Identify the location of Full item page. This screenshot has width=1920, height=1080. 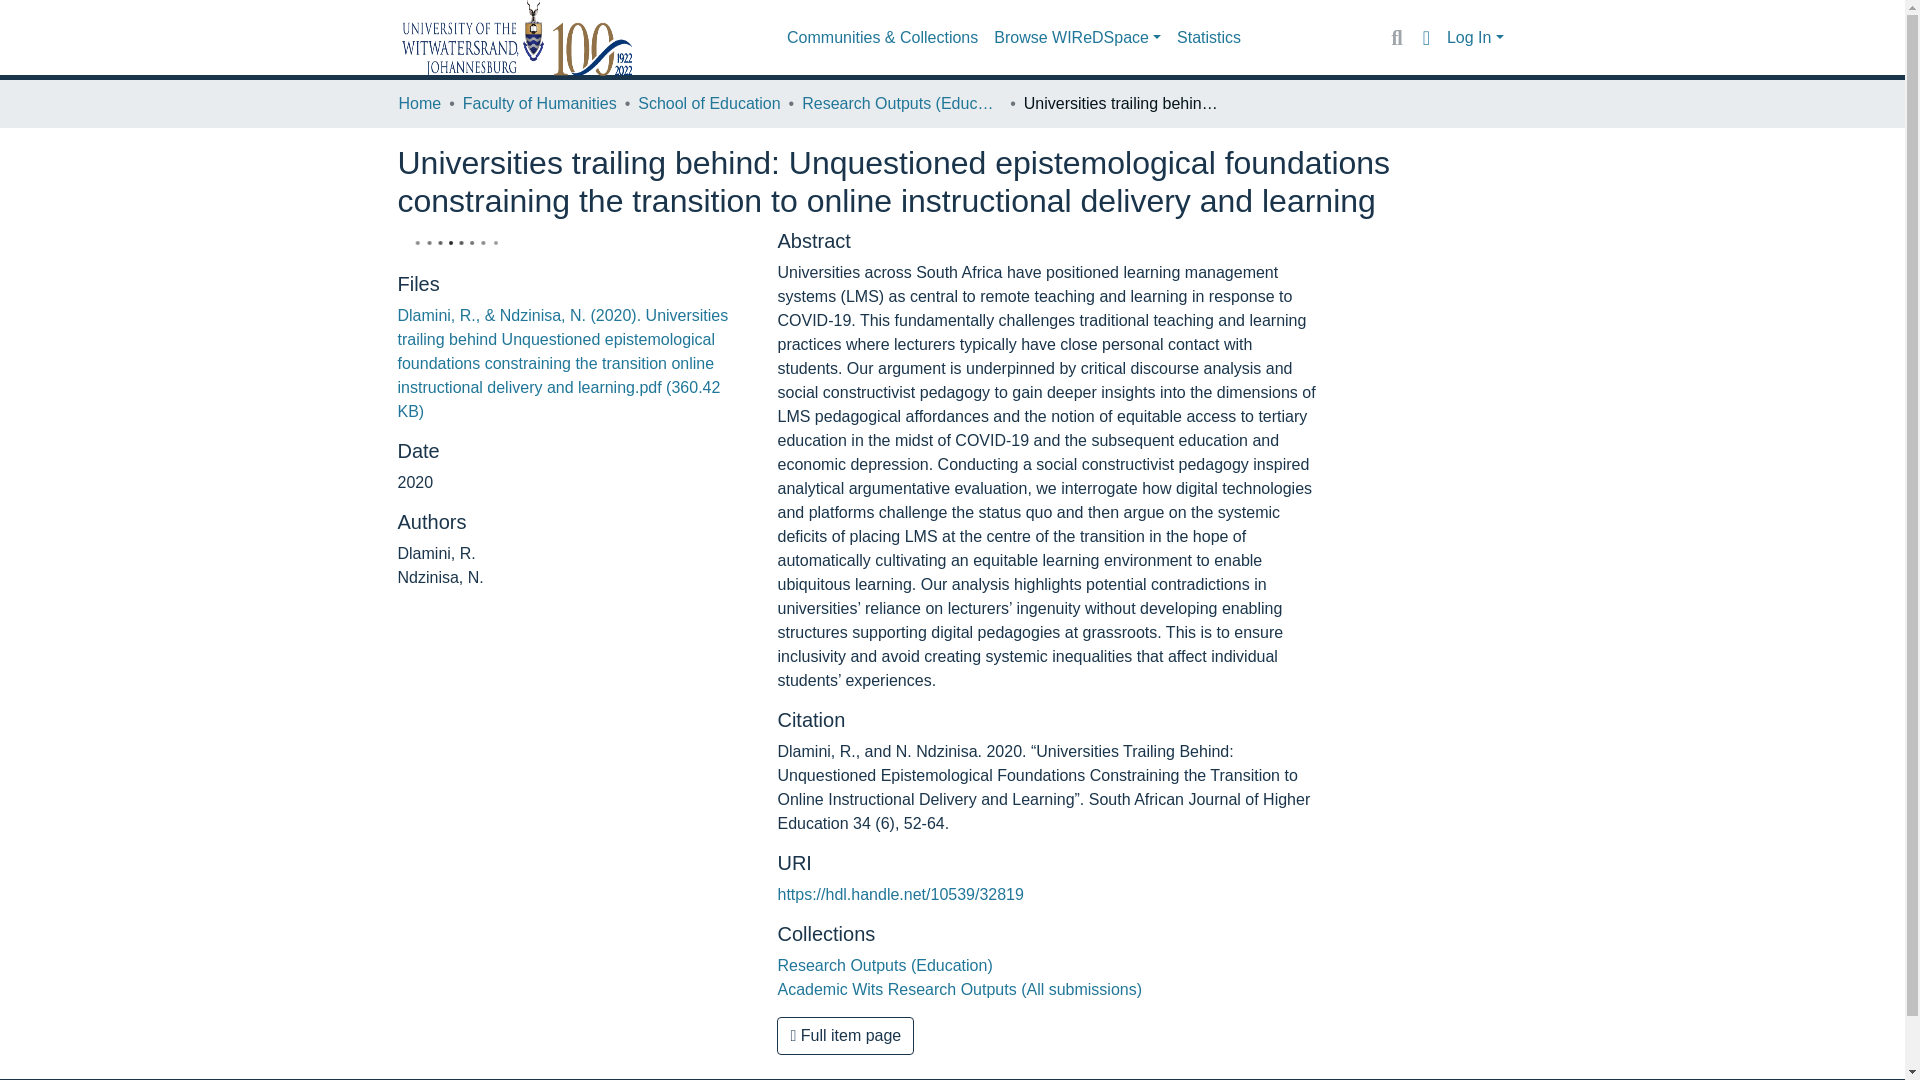
(845, 1036).